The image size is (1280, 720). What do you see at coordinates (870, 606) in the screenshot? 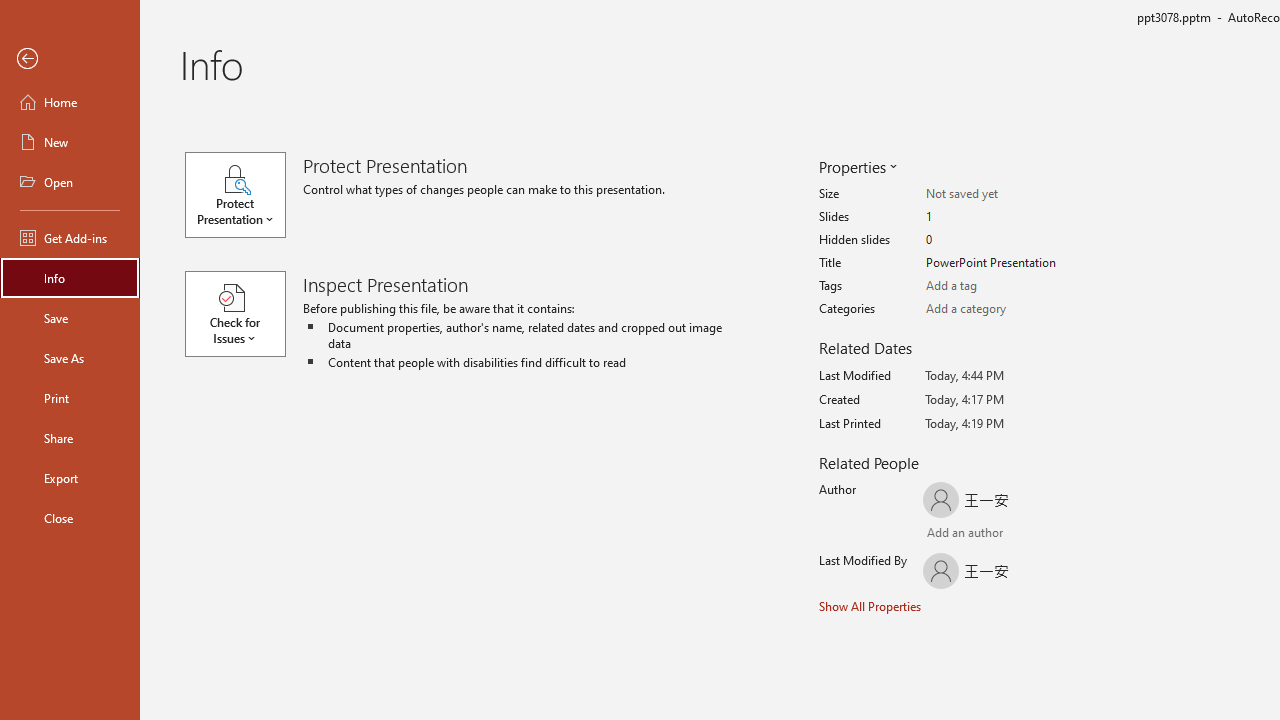
I see `Show All Properties` at bounding box center [870, 606].